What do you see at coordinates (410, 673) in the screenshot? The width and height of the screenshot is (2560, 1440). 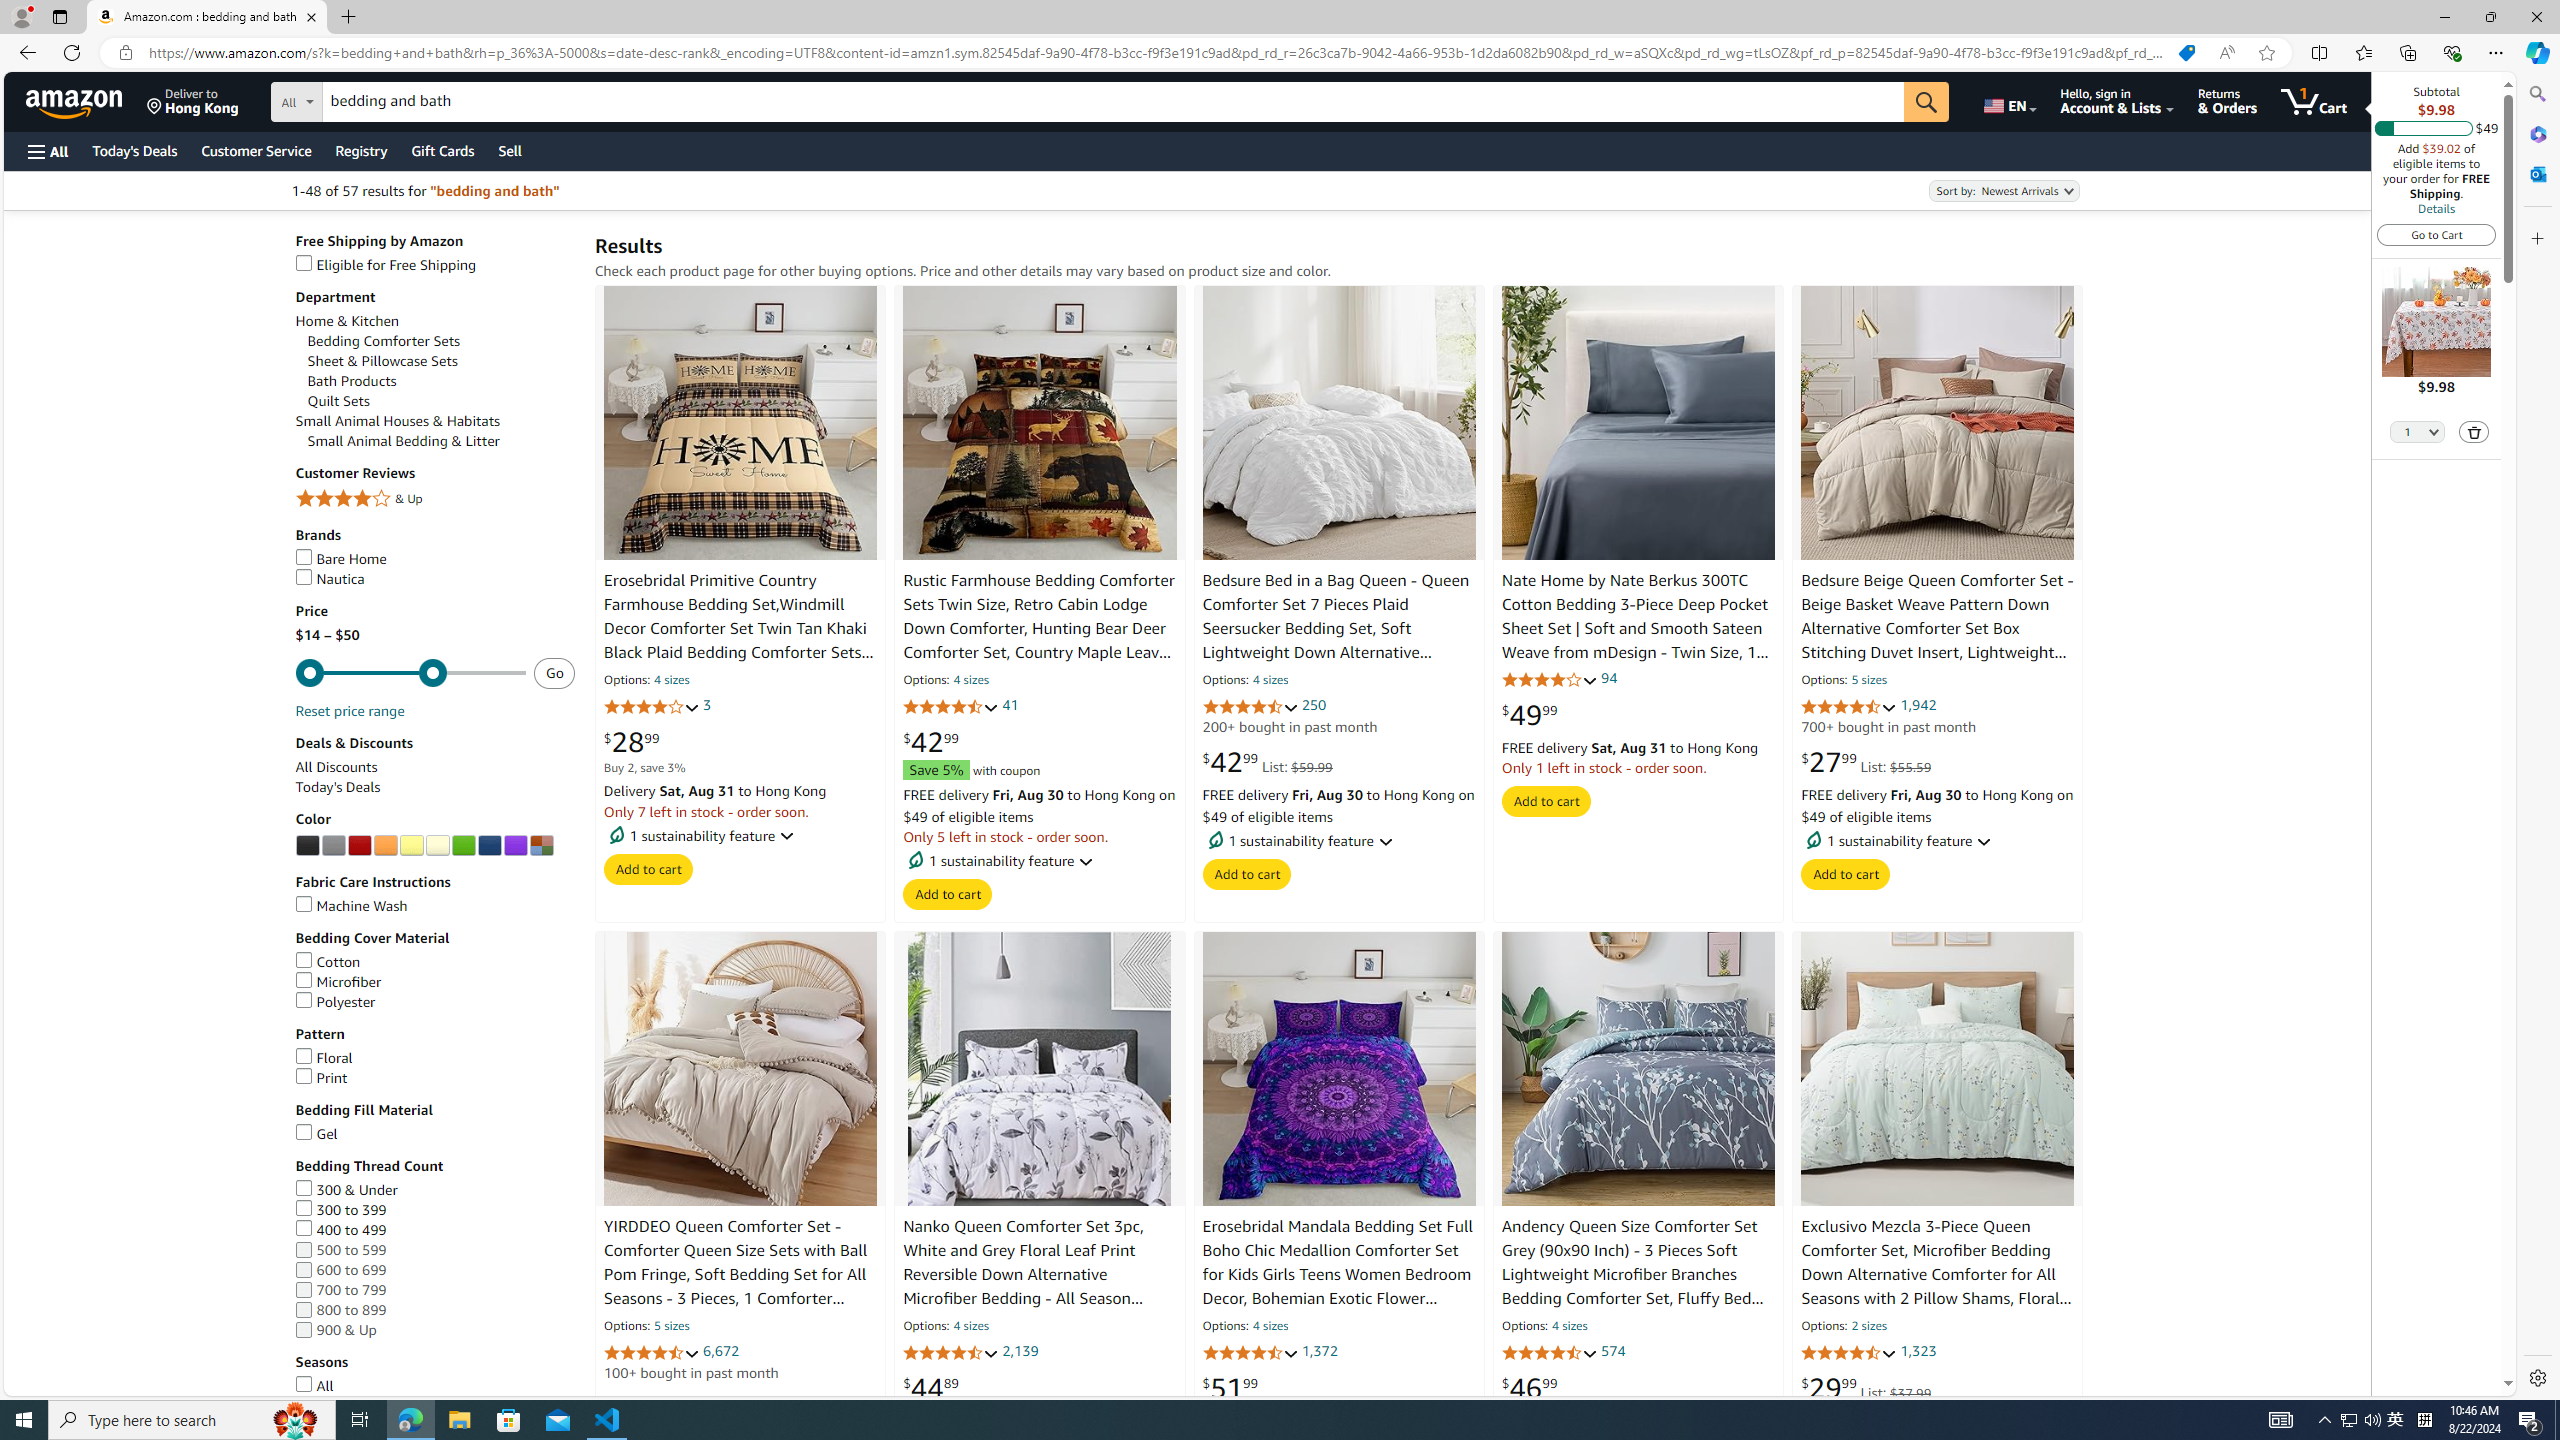 I see `Minimum` at bounding box center [410, 673].